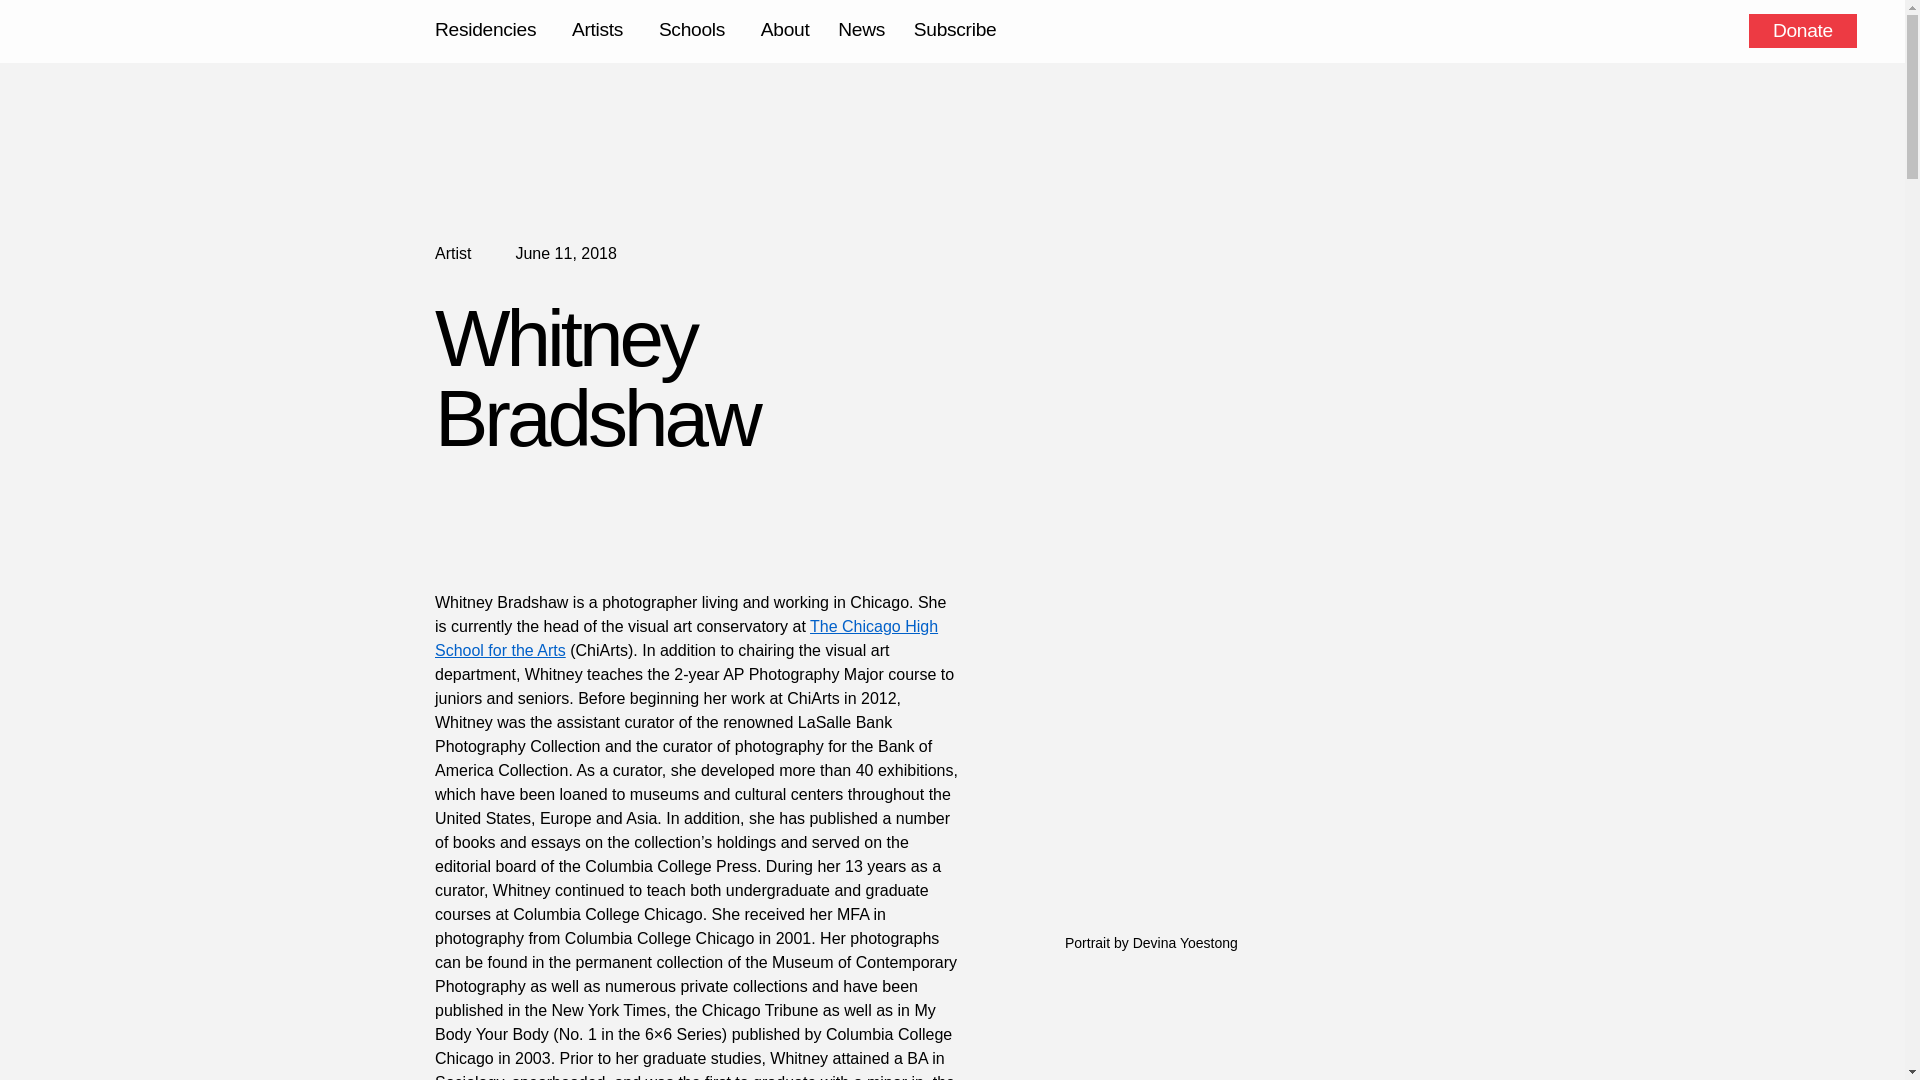 This screenshot has height=1080, width=1920. Describe the element at coordinates (954, 29) in the screenshot. I see `Subscribe` at that location.